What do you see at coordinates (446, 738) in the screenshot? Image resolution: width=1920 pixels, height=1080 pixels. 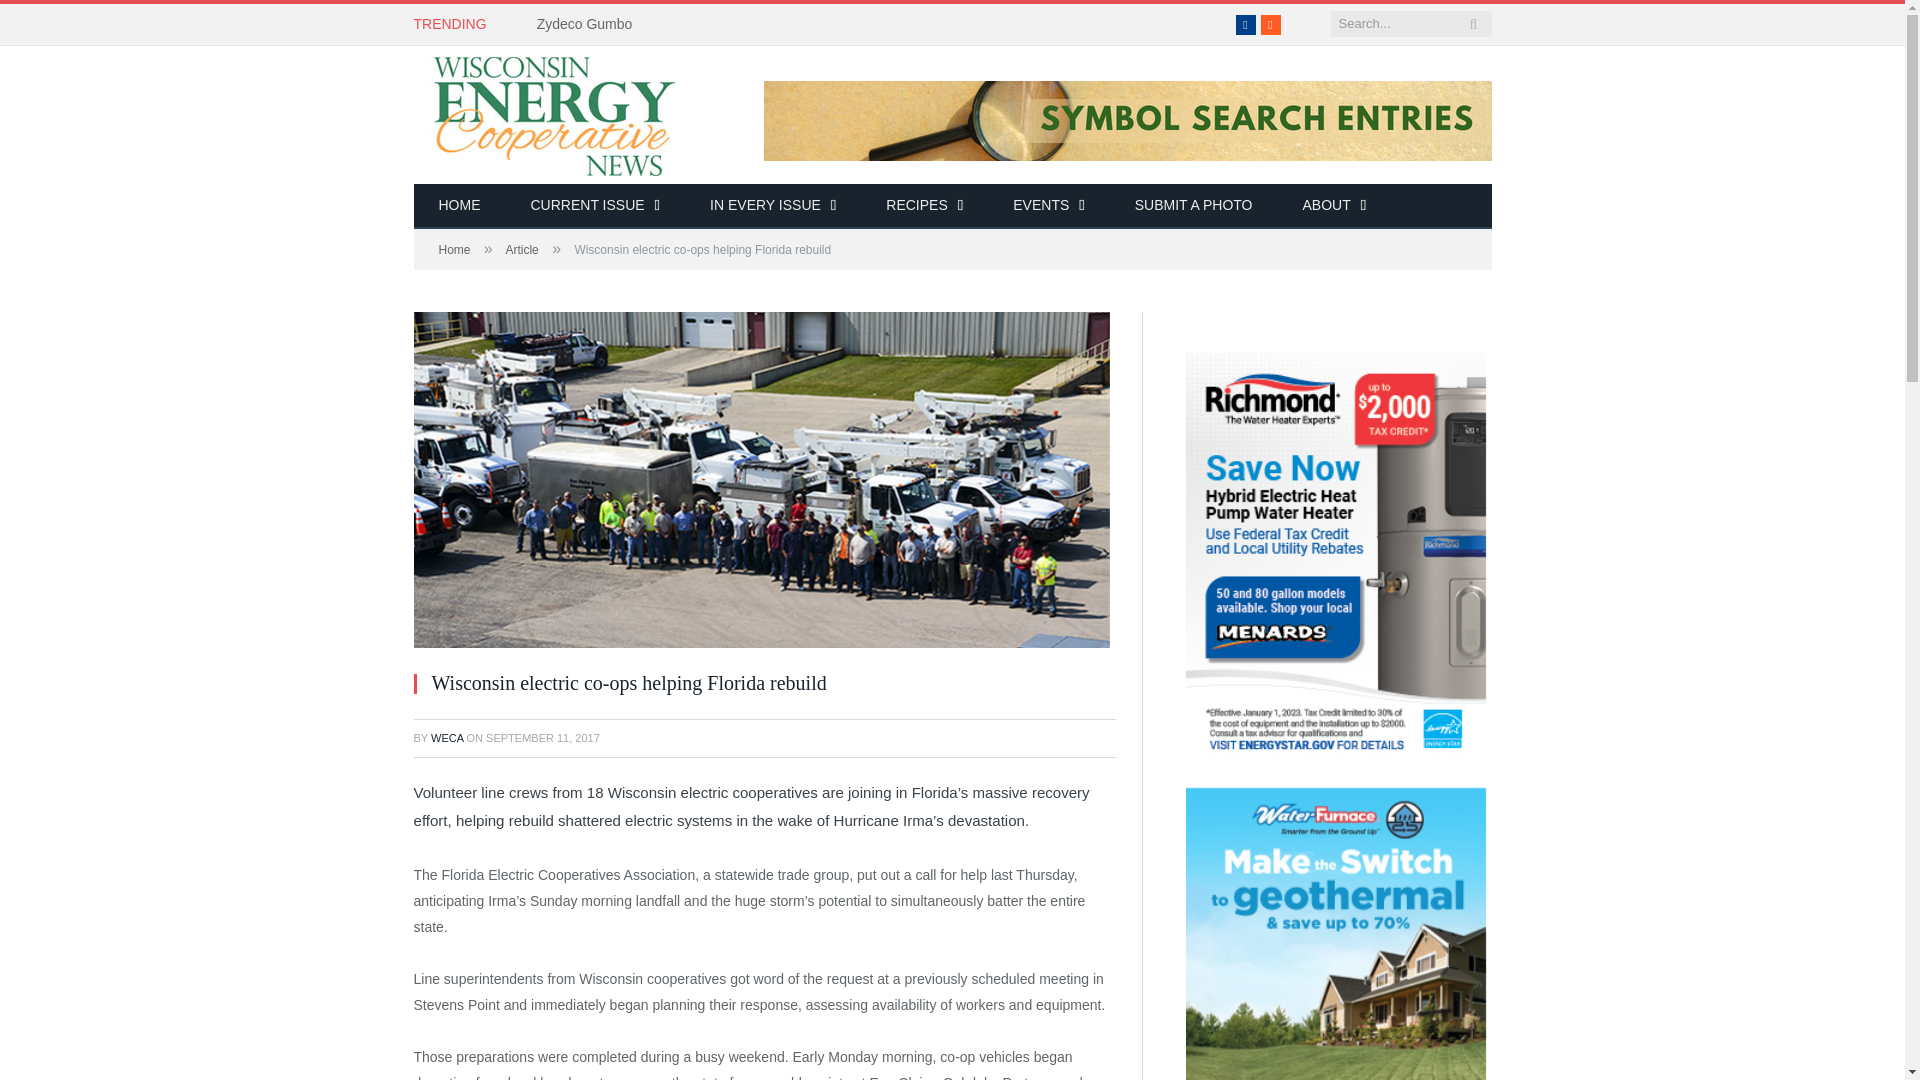 I see `Posts by WECA` at bounding box center [446, 738].